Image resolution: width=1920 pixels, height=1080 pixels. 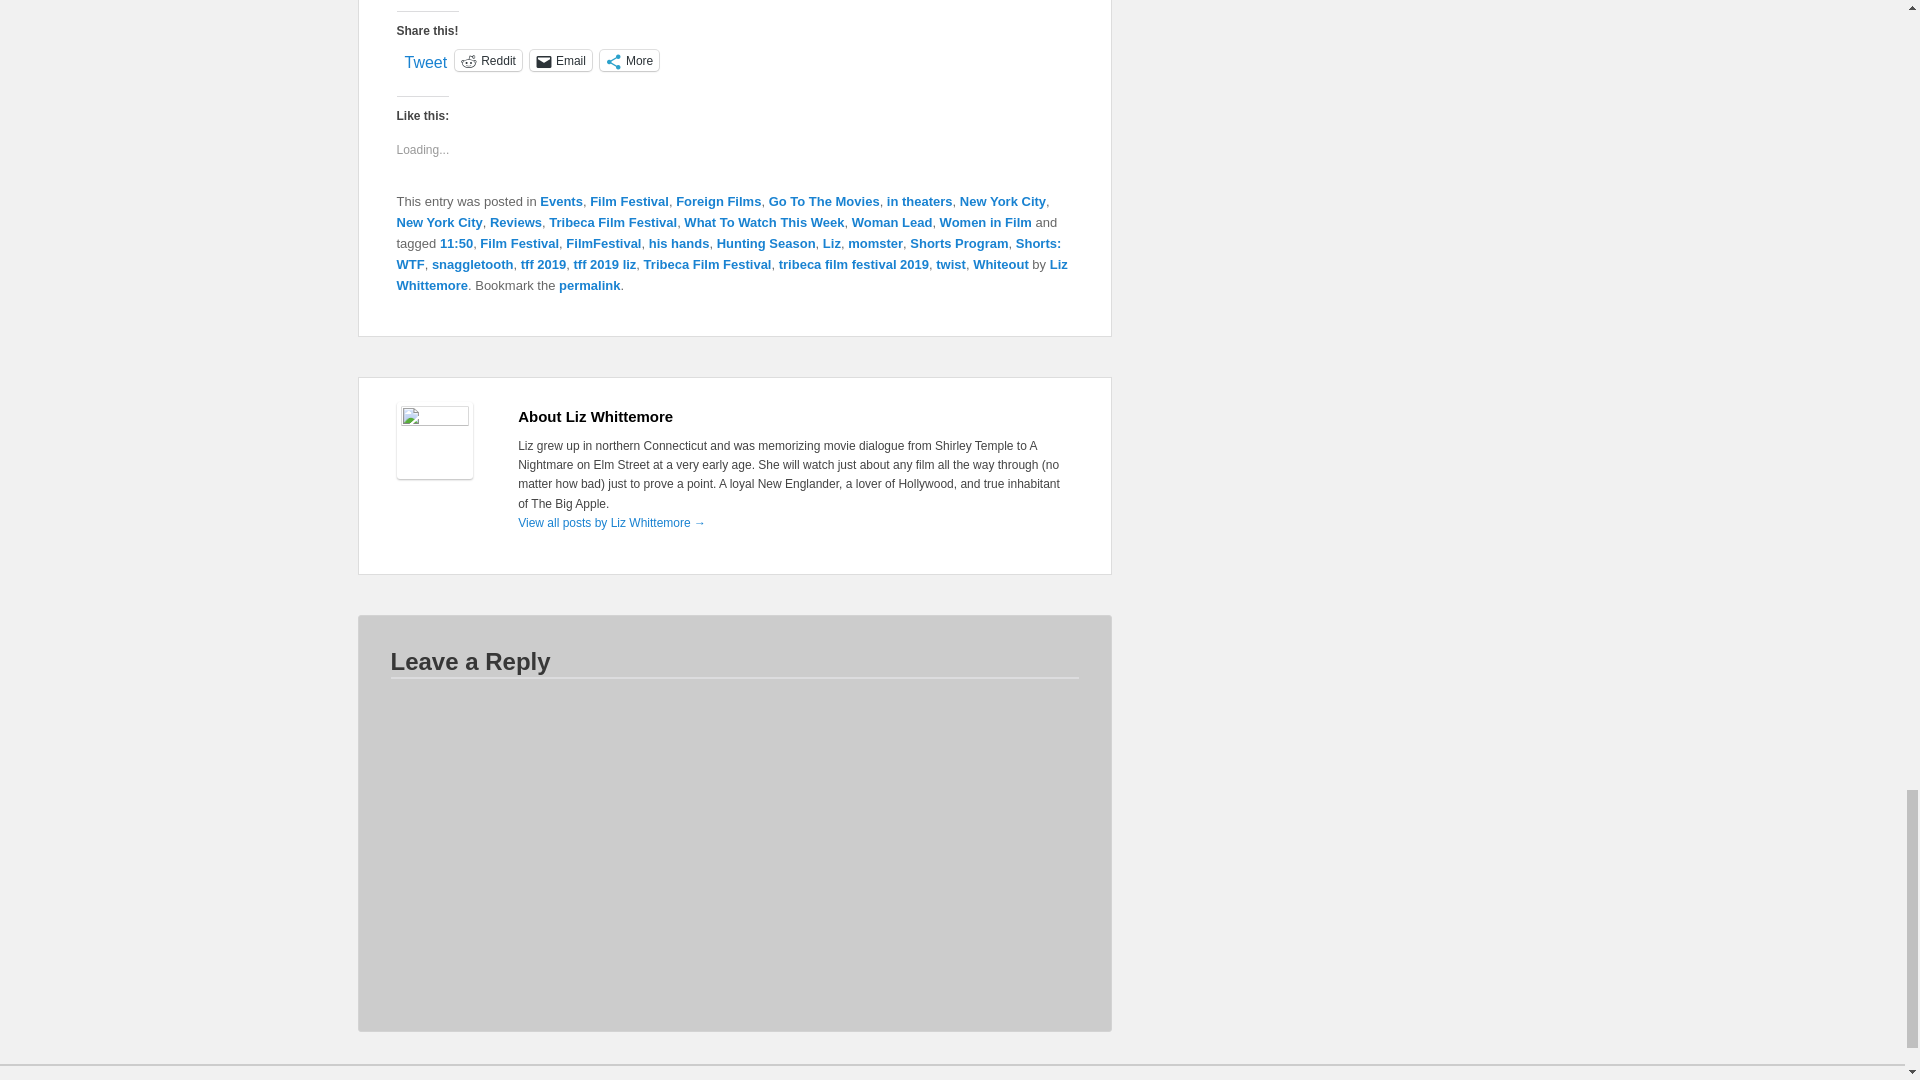 What do you see at coordinates (560, 60) in the screenshot?
I see `Email` at bounding box center [560, 60].